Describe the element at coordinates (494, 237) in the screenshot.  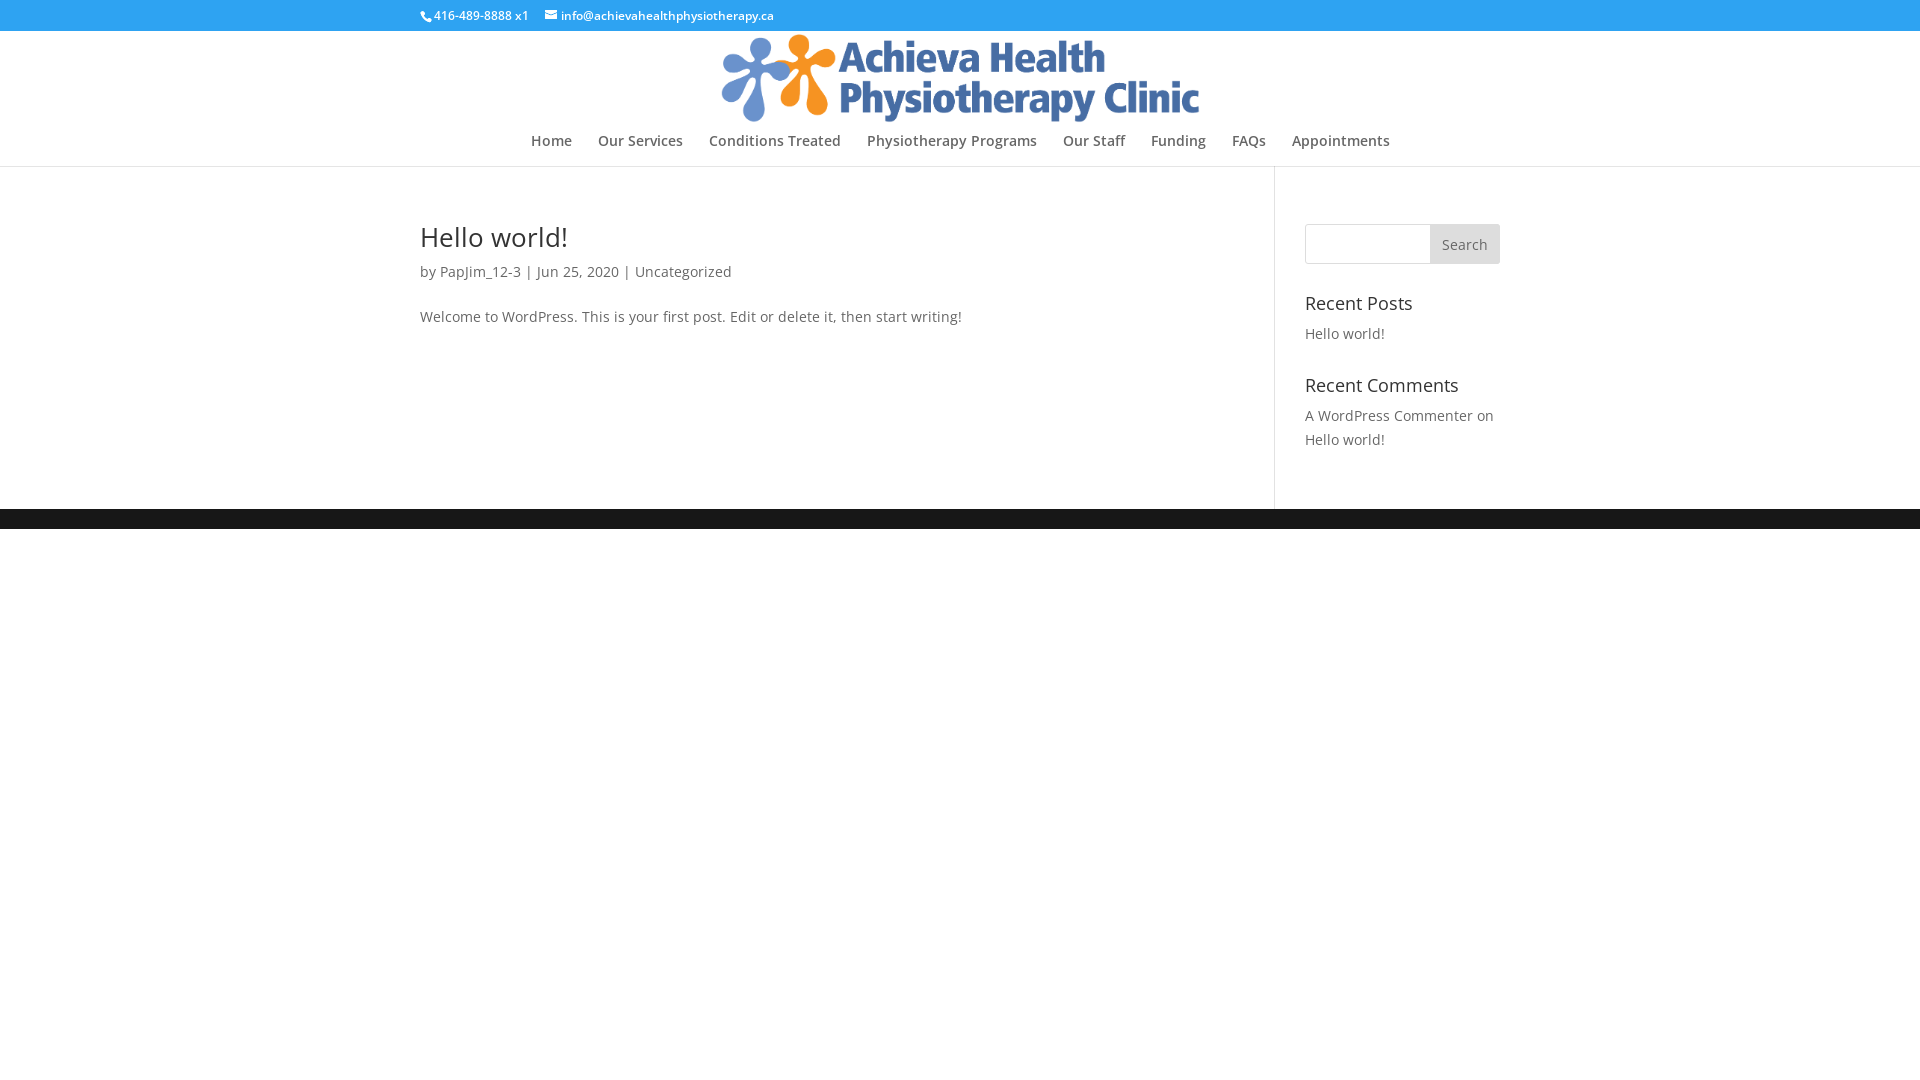
I see `Hello world!` at that location.